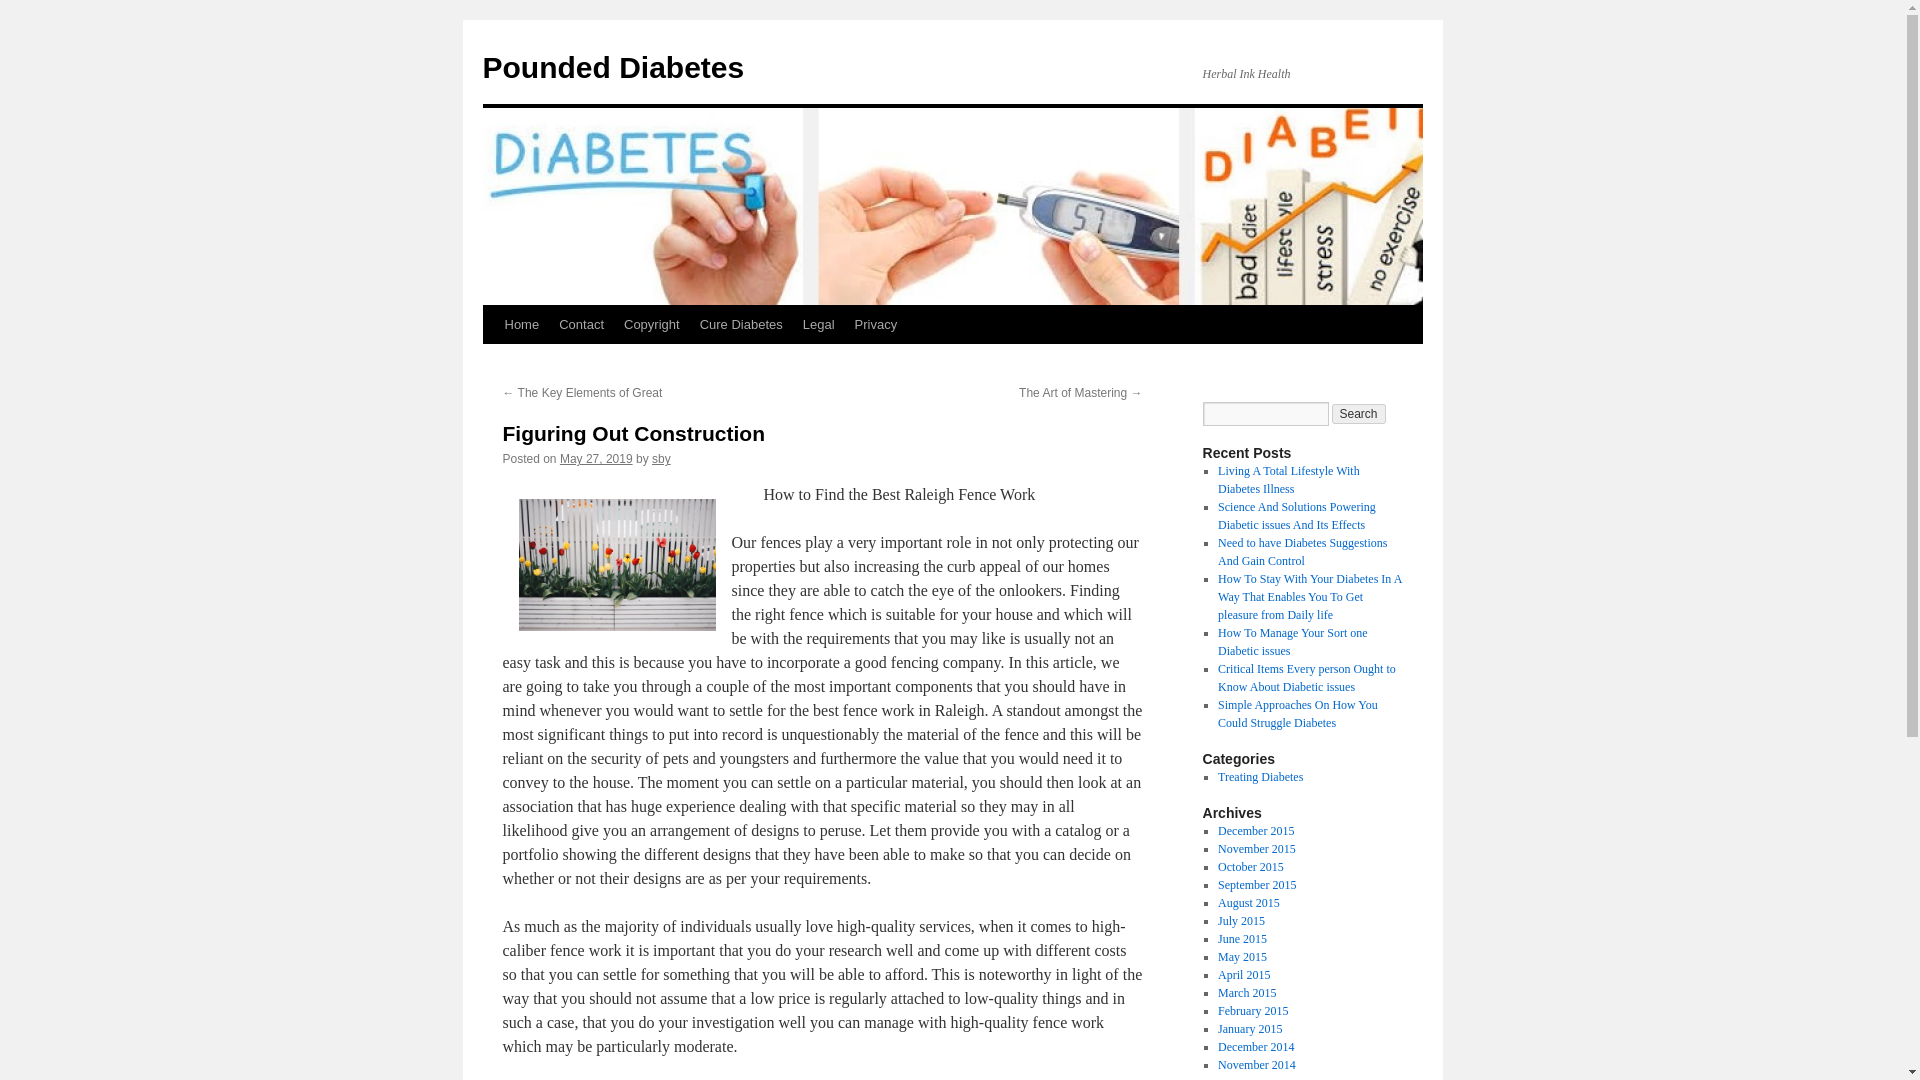 The width and height of the screenshot is (1920, 1080). I want to click on December 2015, so click(1256, 831).